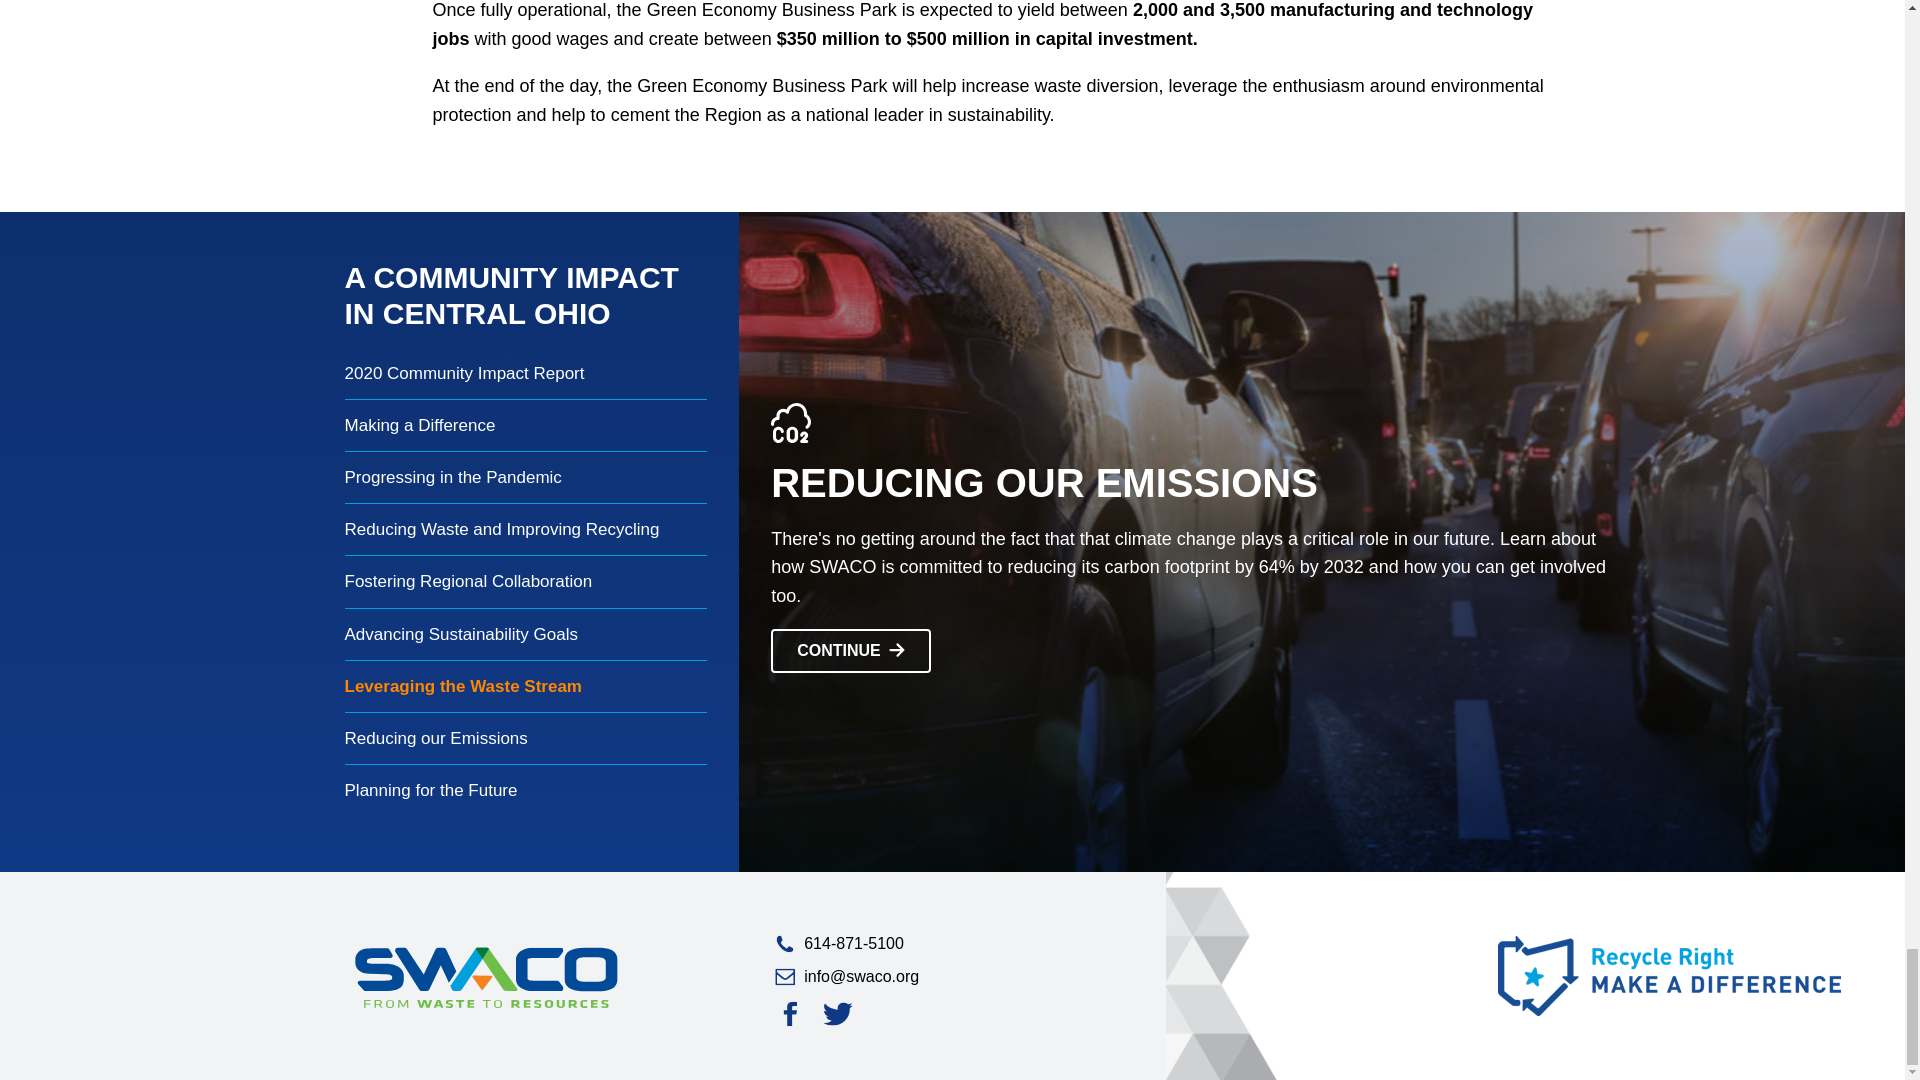 This screenshot has width=1920, height=1080. I want to click on Leveraging the Waste Stream, so click(526, 686).